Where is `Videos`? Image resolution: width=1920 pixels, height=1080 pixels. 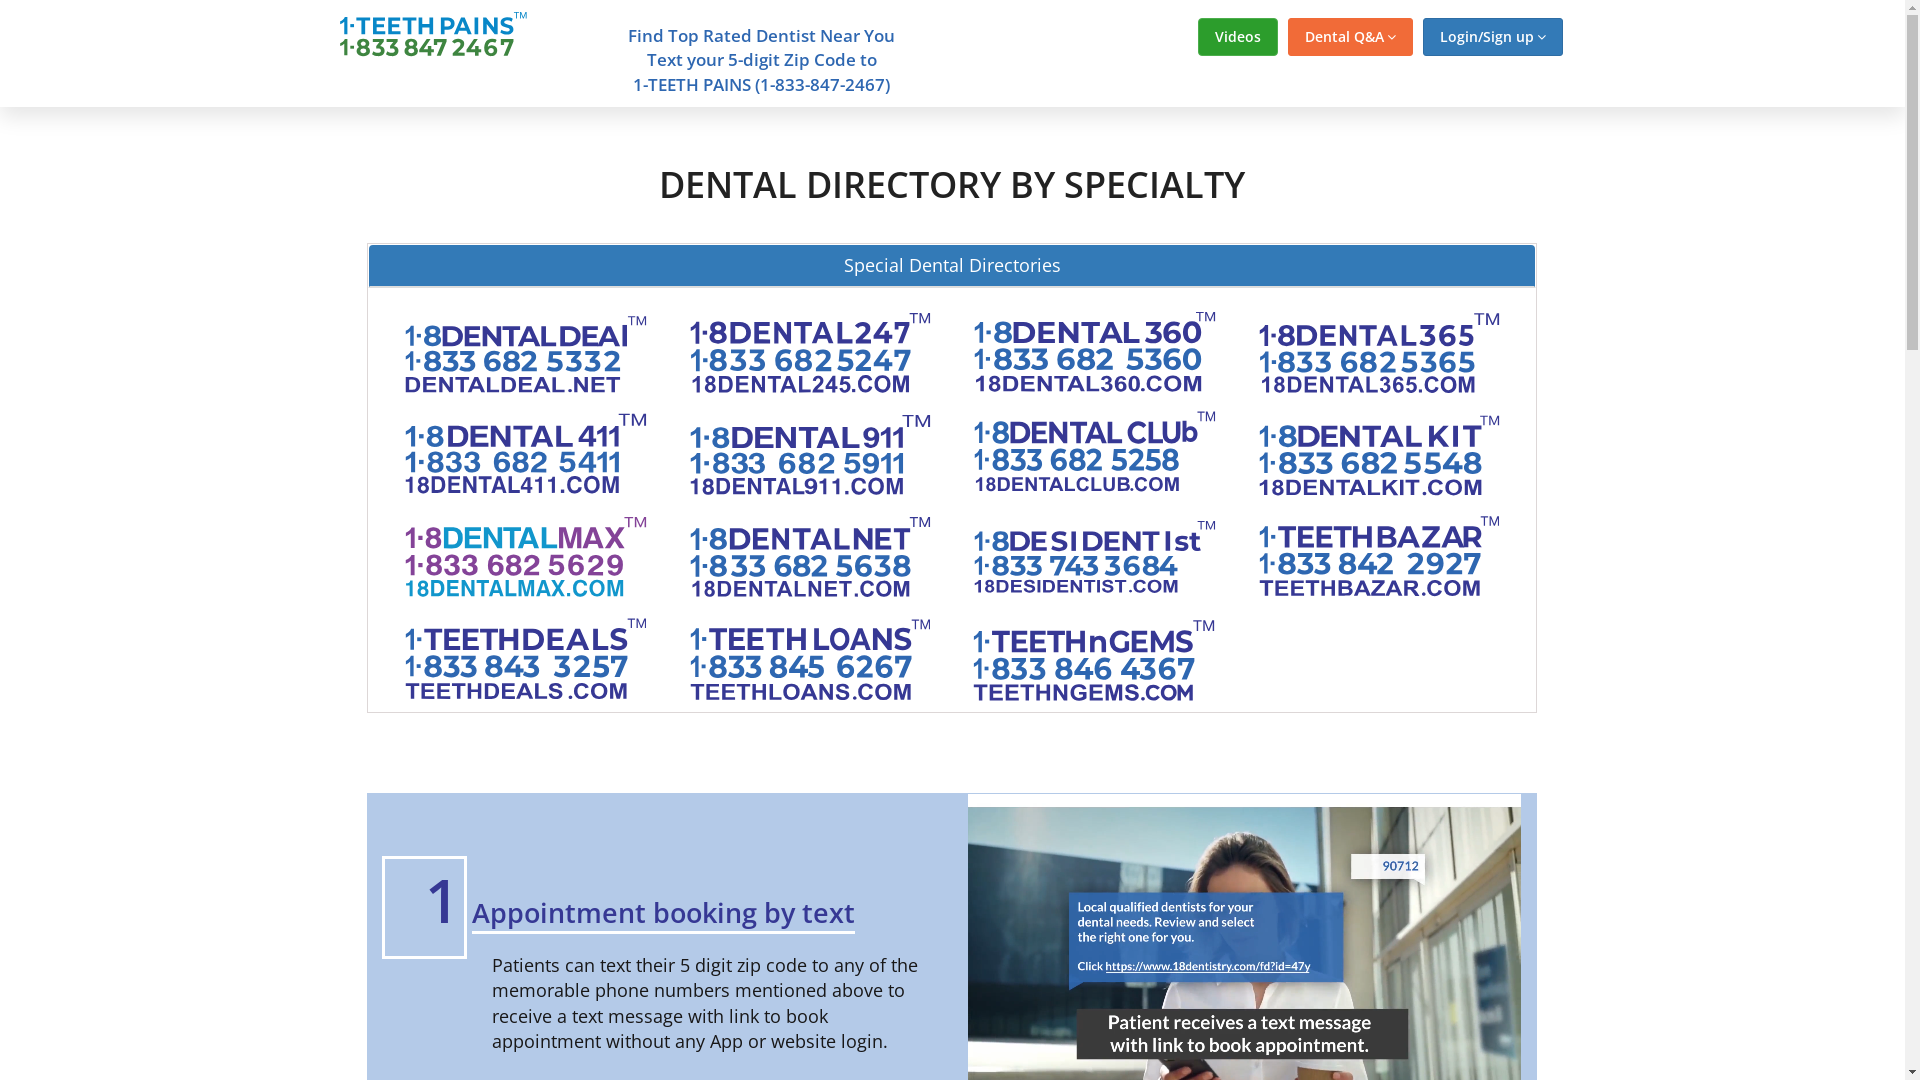
Videos is located at coordinates (1238, 37).